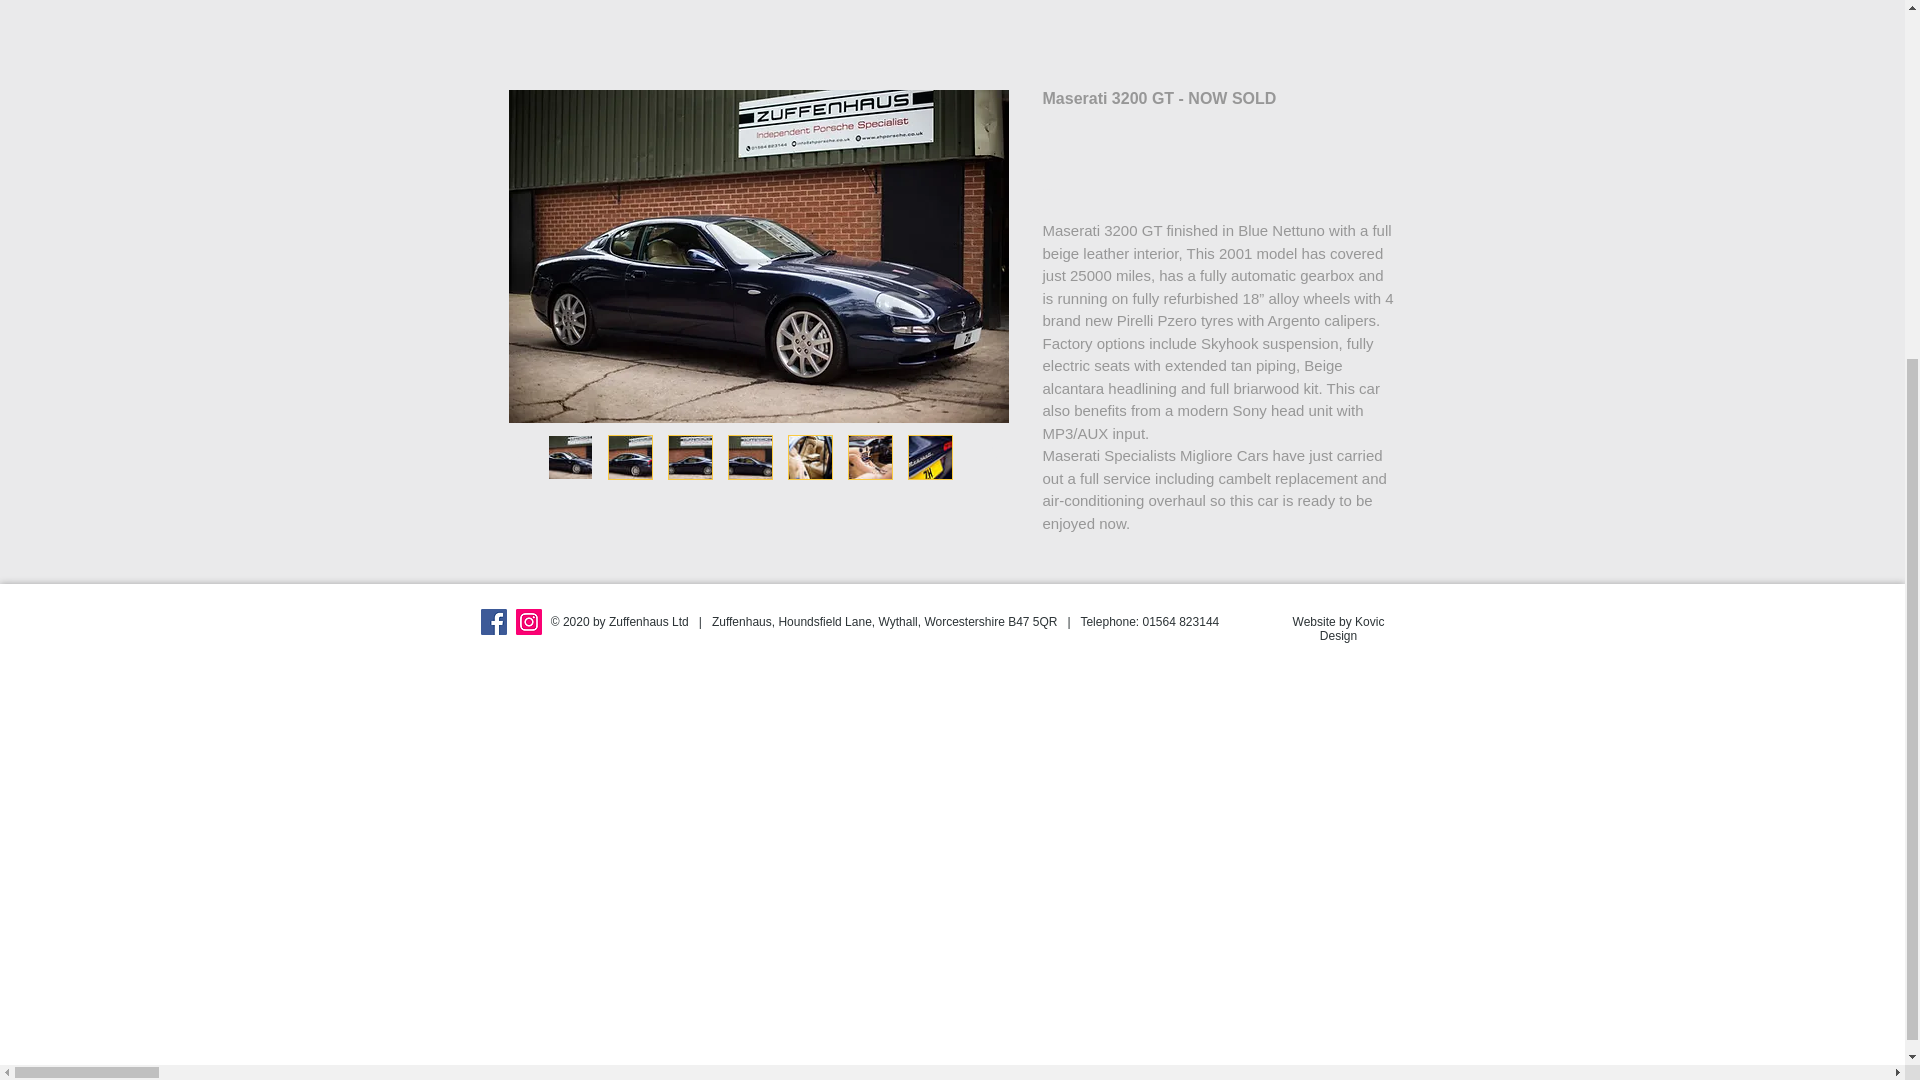 This screenshot has height=1080, width=1920. Describe the element at coordinates (1338, 628) in the screenshot. I see `Website by Kovic Design` at that location.